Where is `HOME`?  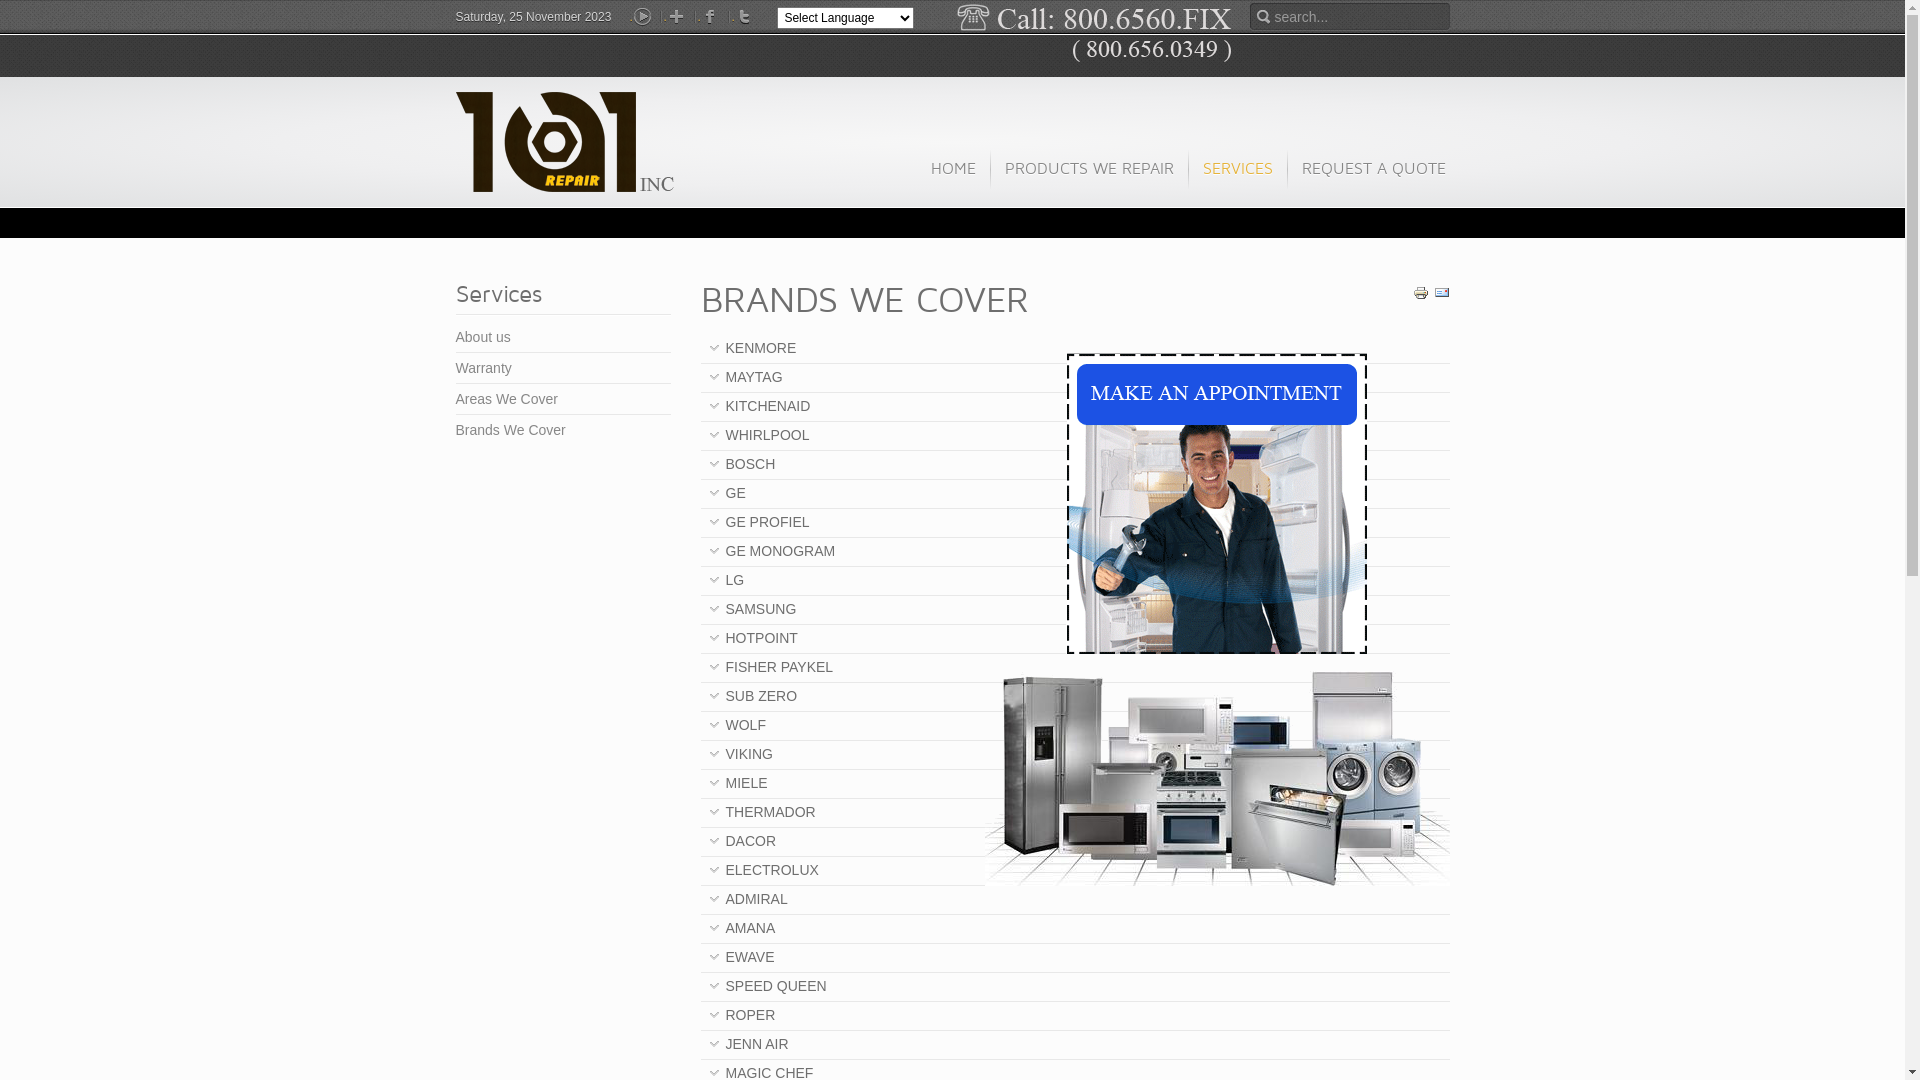 HOME is located at coordinates (953, 178).